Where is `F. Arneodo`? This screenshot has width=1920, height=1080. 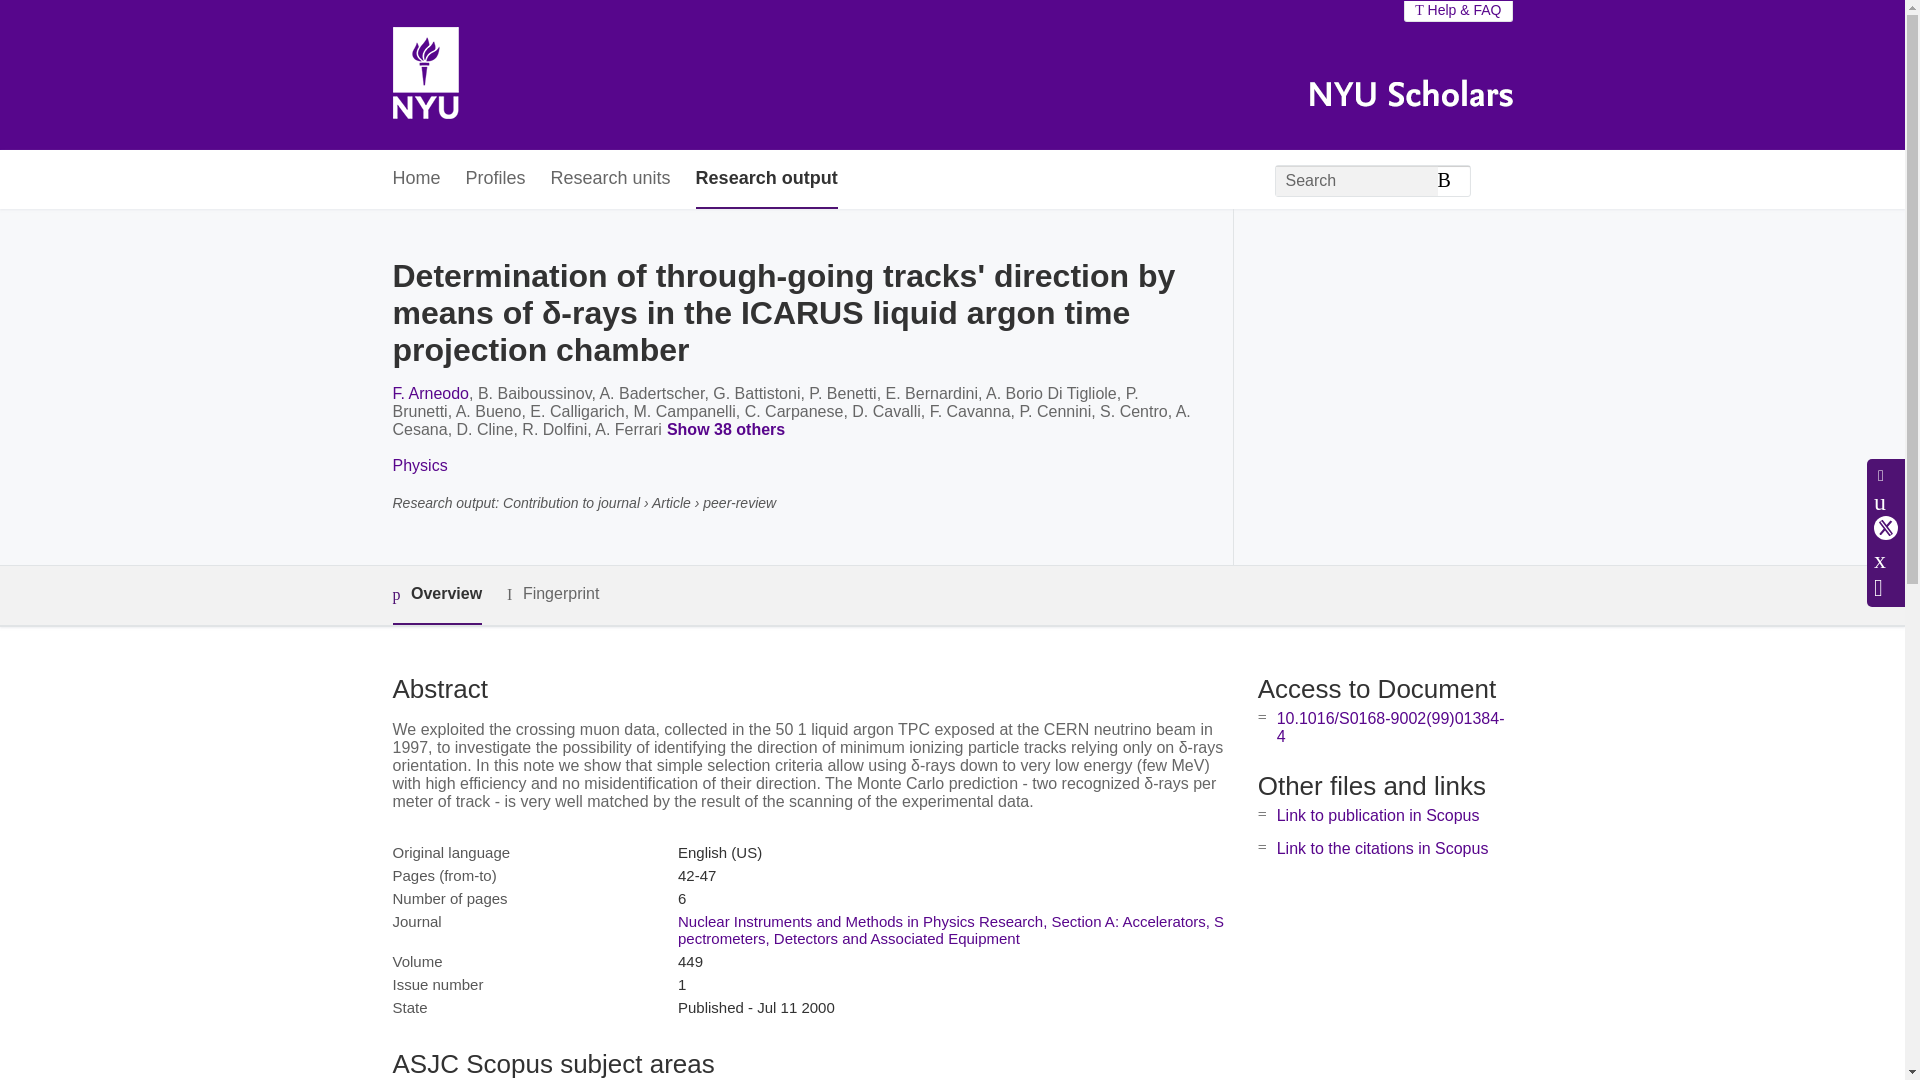
F. Arneodo is located at coordinates (430, 392).